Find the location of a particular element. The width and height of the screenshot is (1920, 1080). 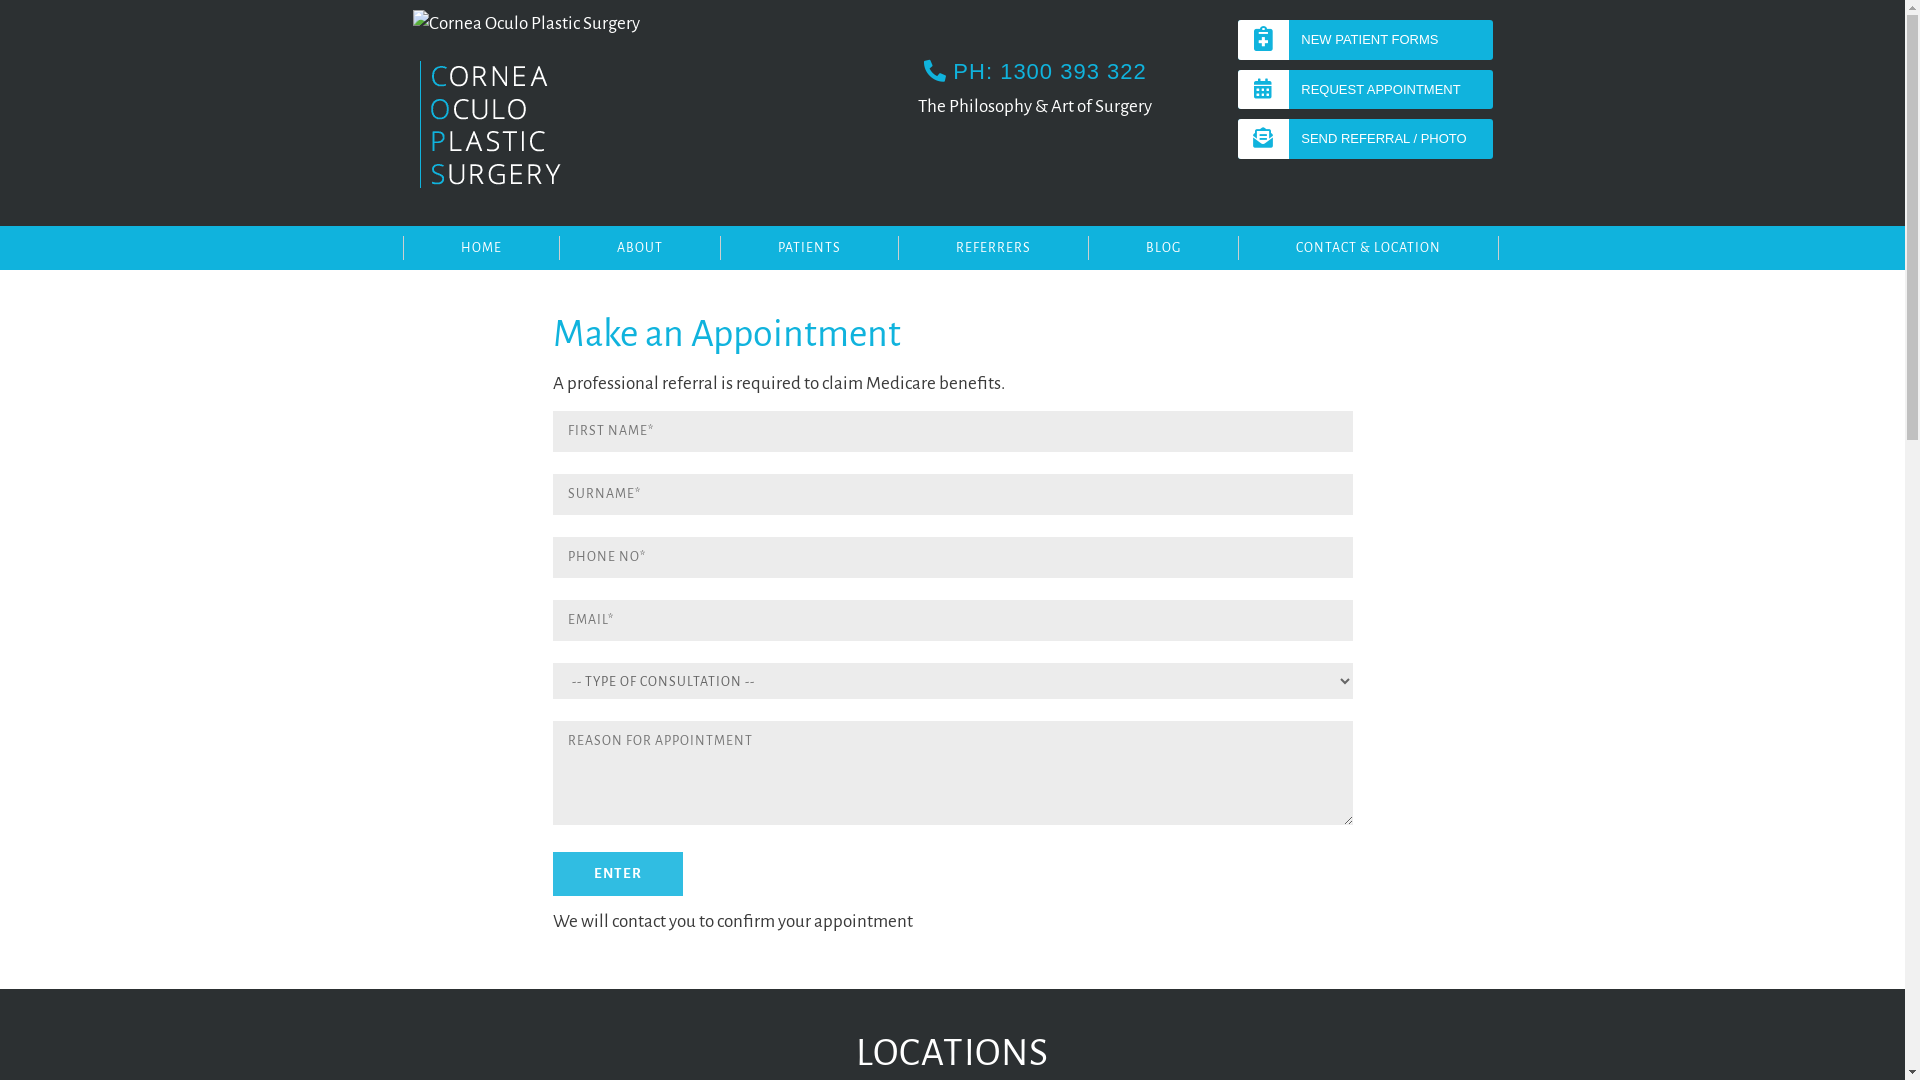

CONTACT & LOCATION is located at coordinates (1368, 248).